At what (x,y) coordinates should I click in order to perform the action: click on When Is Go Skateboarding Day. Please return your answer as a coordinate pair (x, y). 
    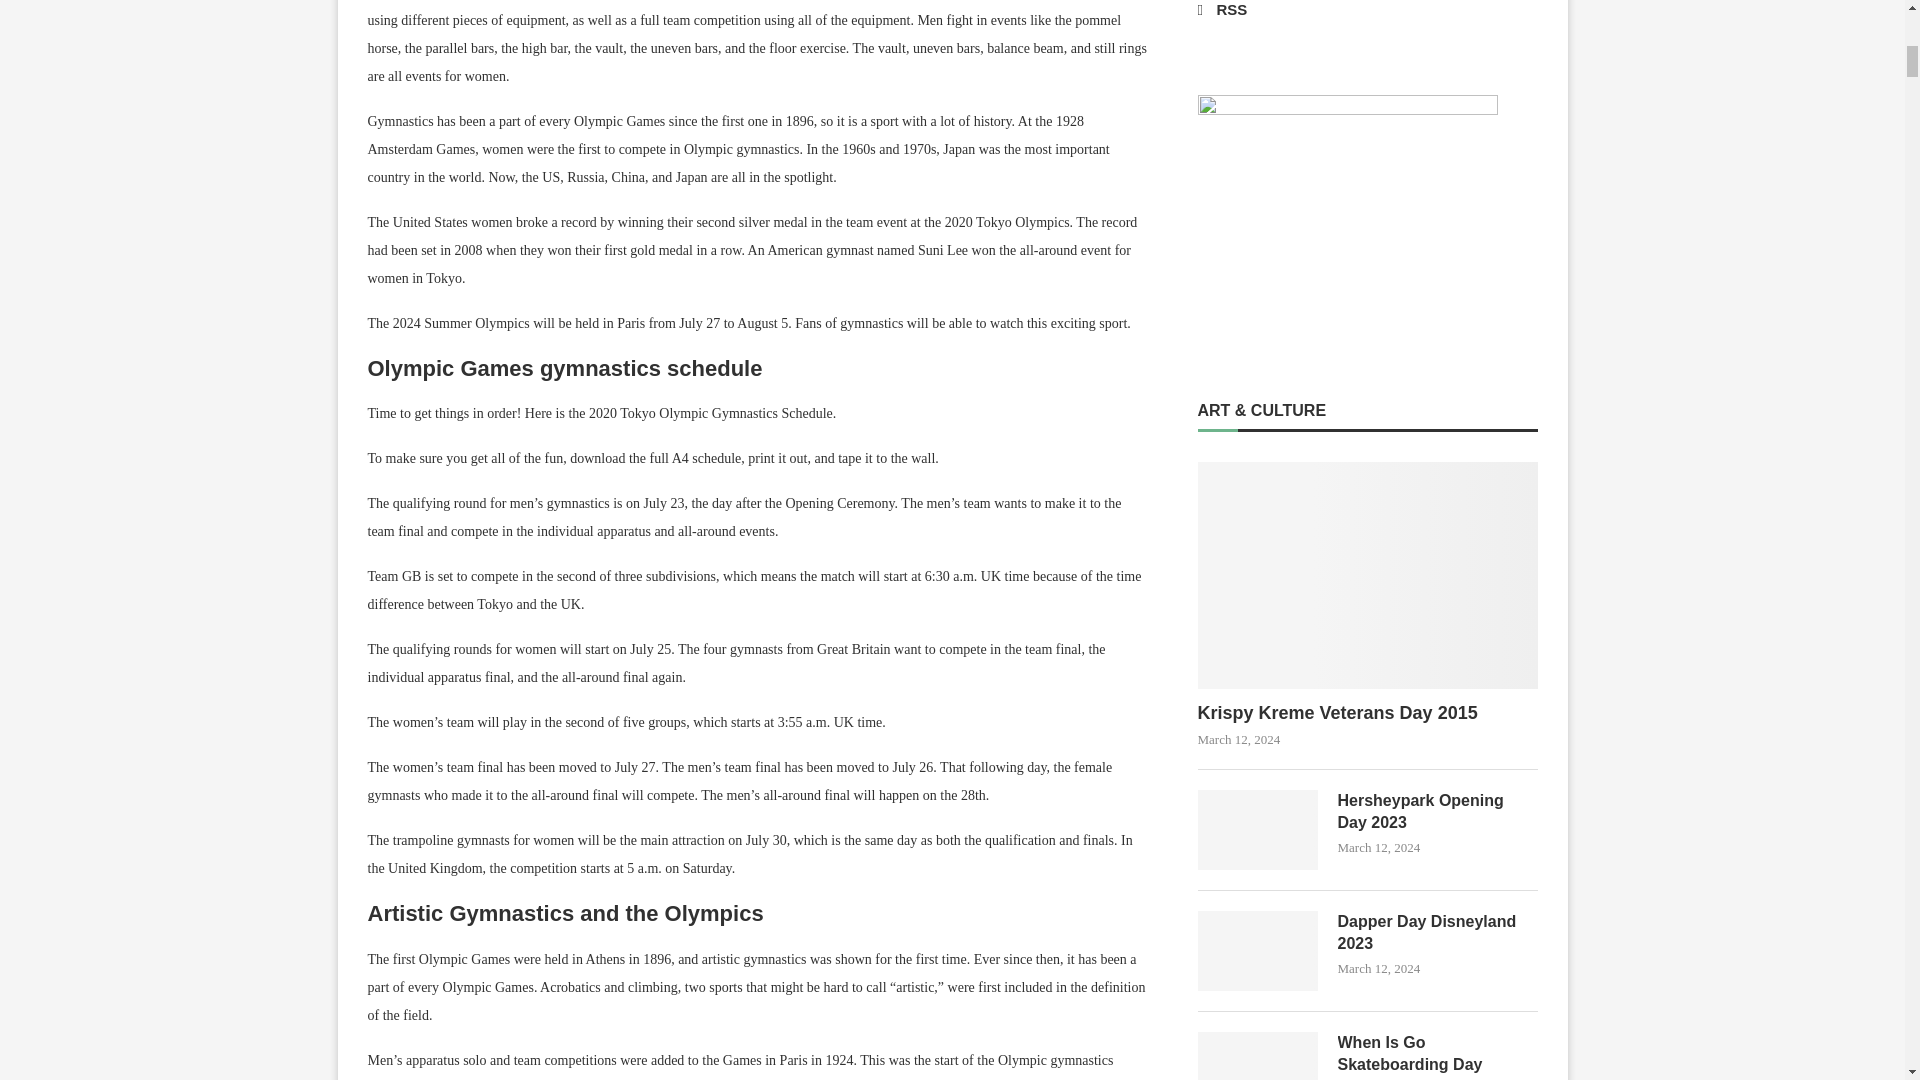
    Looking at the image, I should click on (1438, 1054).